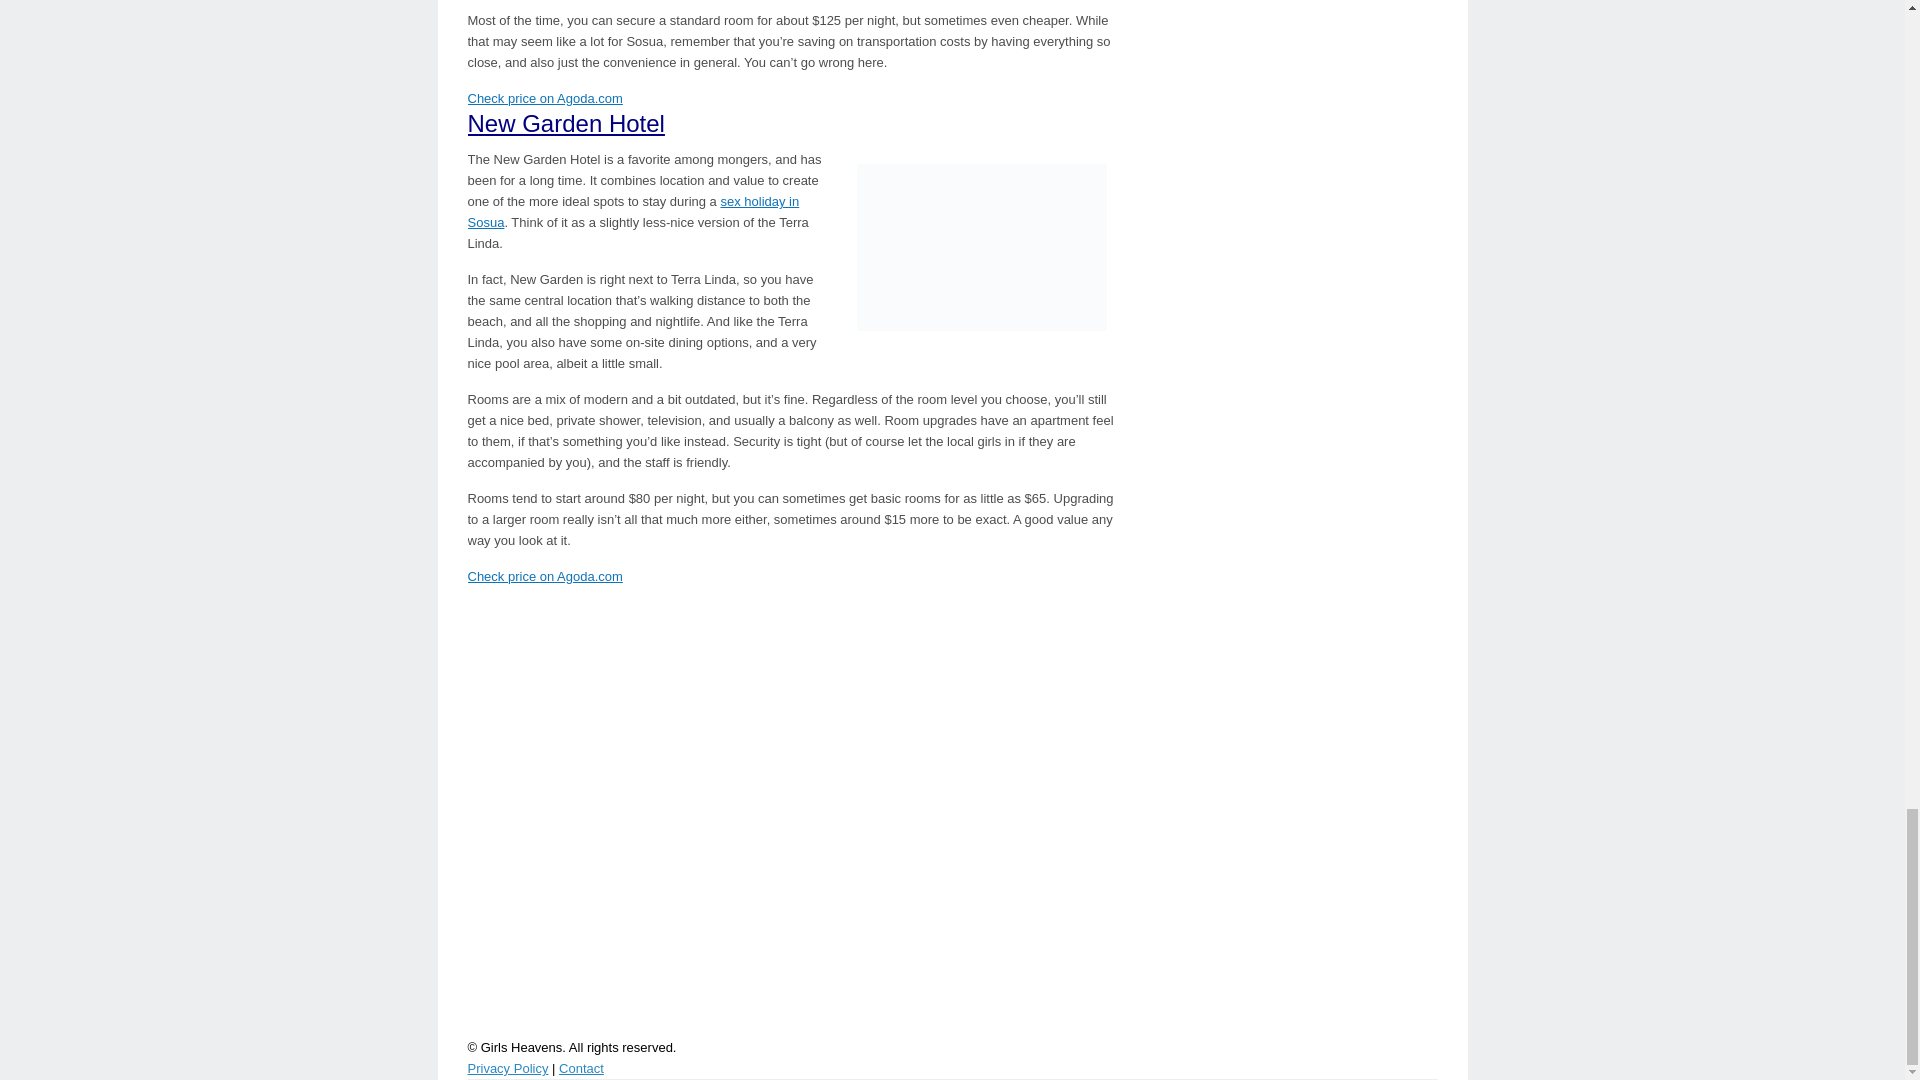 This screenshot has width=1920, height=1080. What do you see at coordinates (566, 124) in the screenshot?
I see `New Garden Hotel` at bounding box center [566, 124].